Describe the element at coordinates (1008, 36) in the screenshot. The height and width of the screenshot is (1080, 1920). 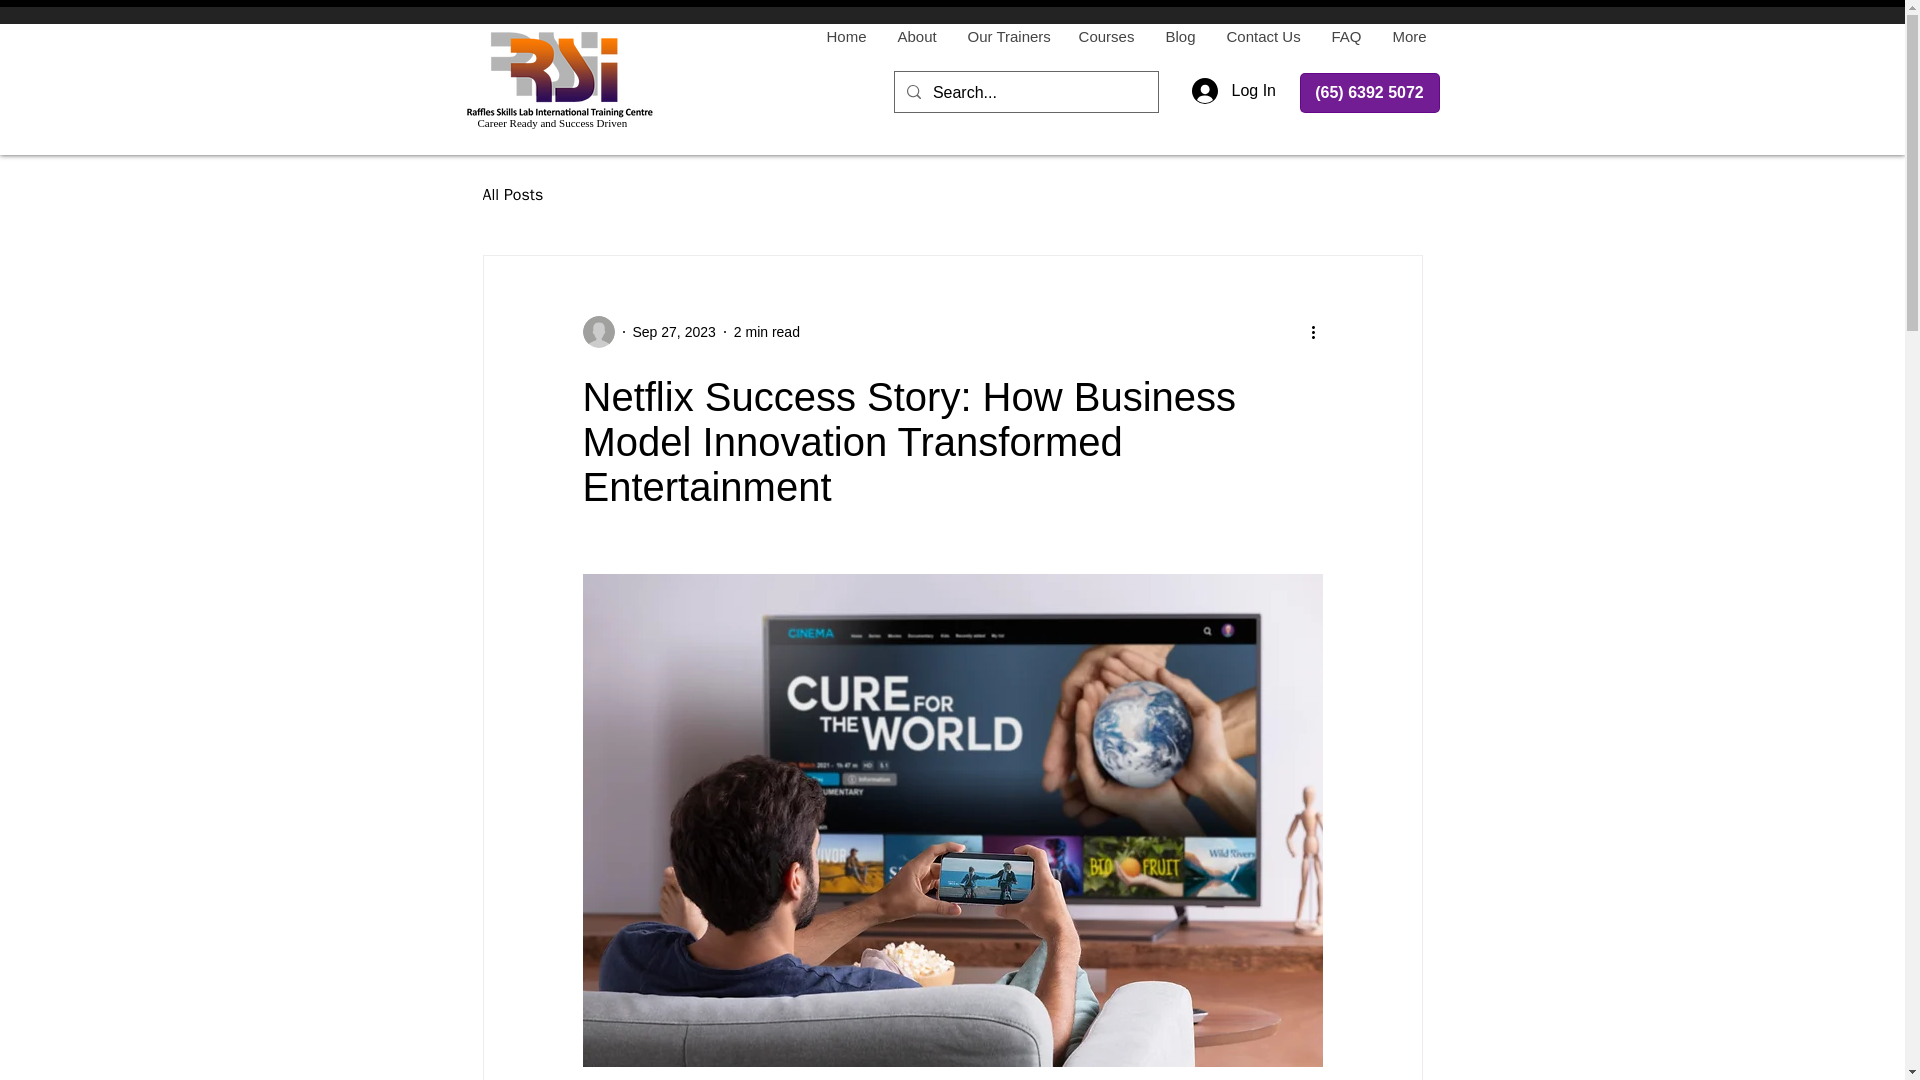
I see `Our Trainers` at that location.